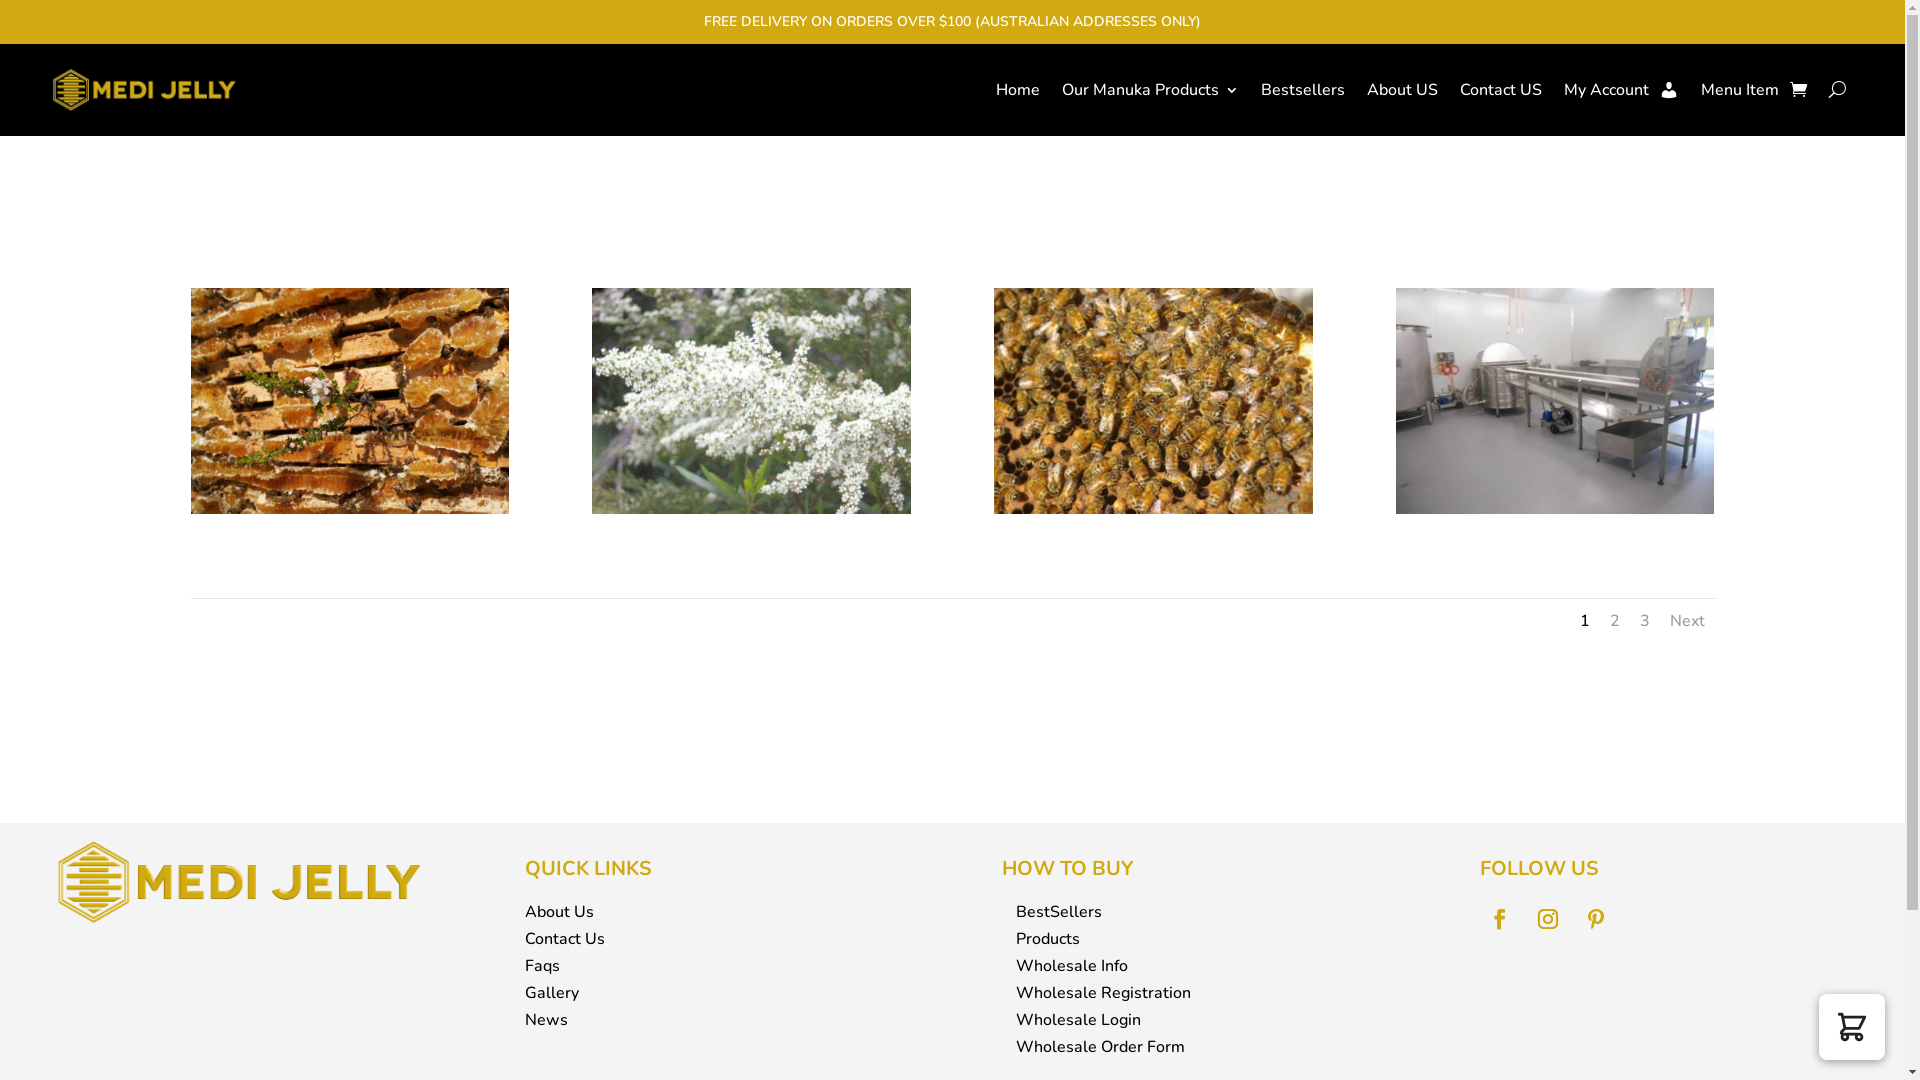 The height and width of the screenshot is (1080, 1920). I want to click on Wholesale Order Form, so click(1100, 1047).